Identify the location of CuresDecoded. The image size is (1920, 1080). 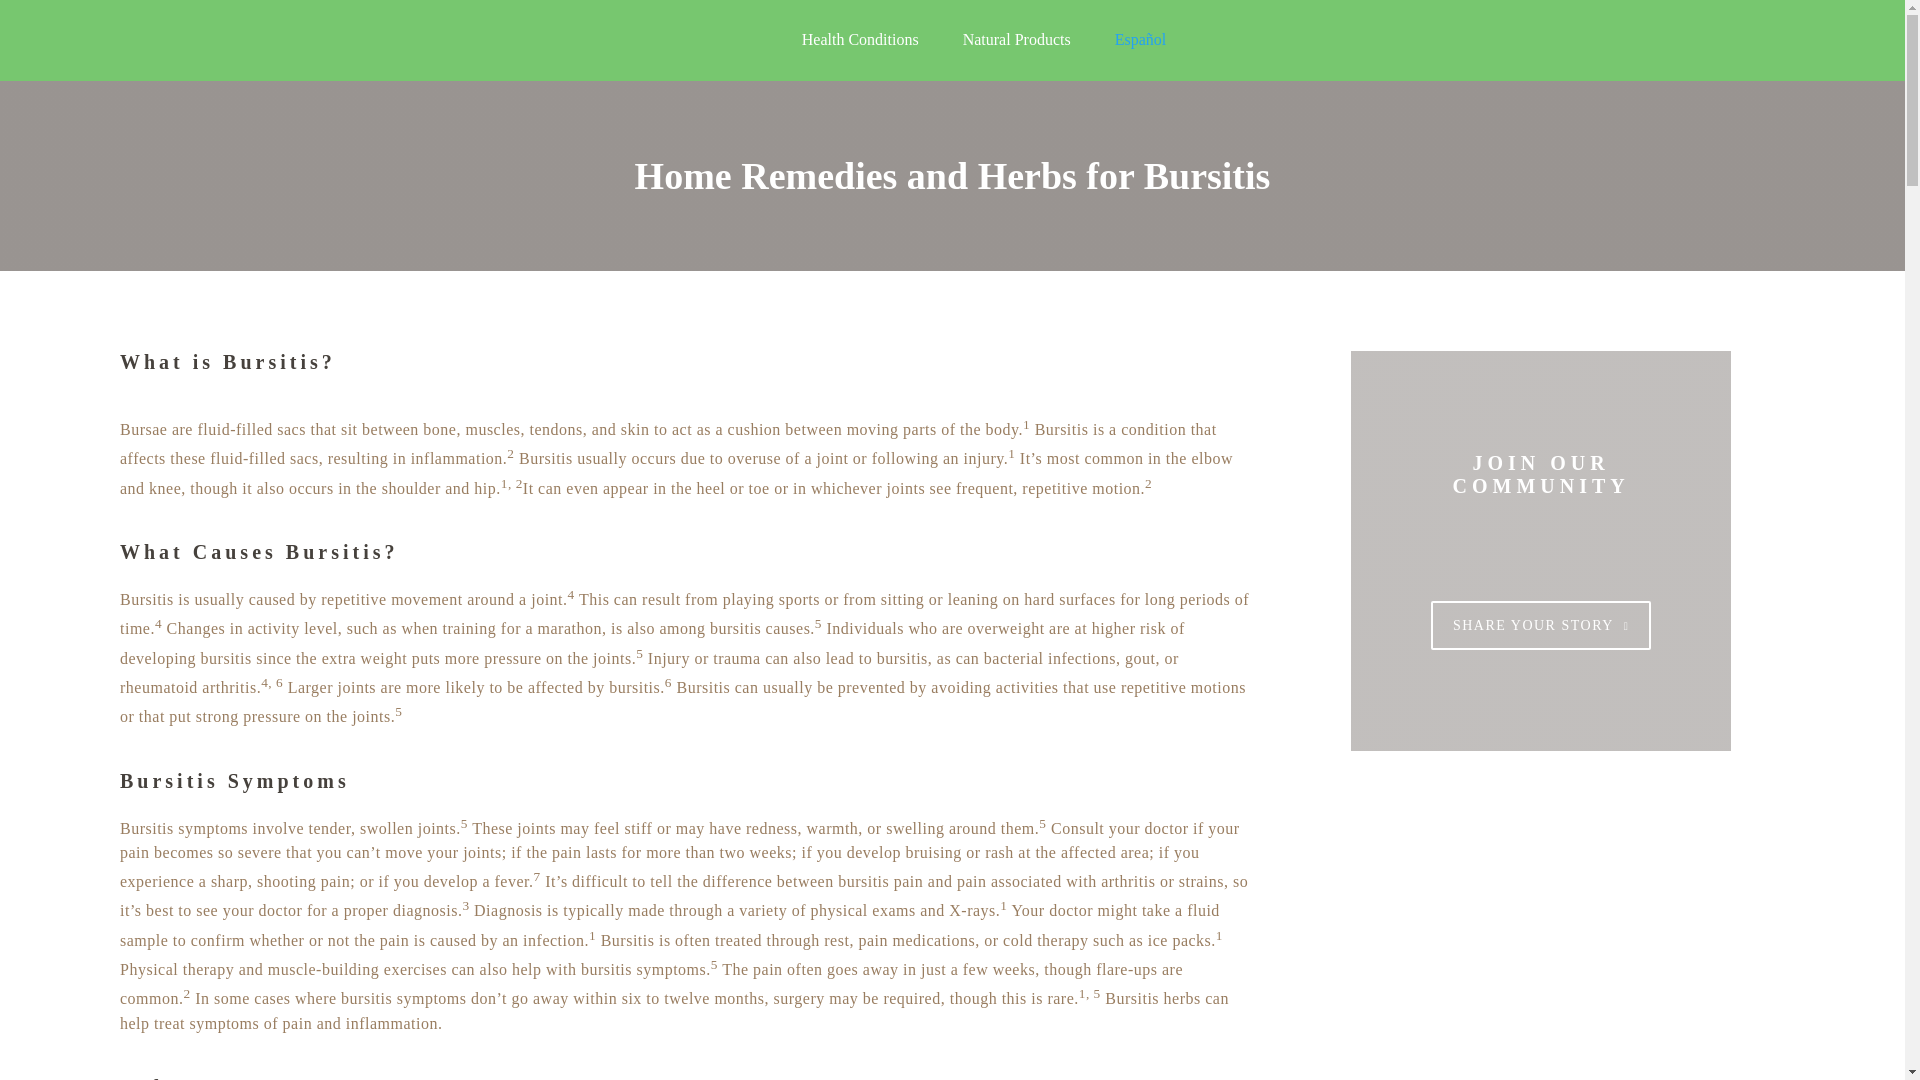
(270, 40).